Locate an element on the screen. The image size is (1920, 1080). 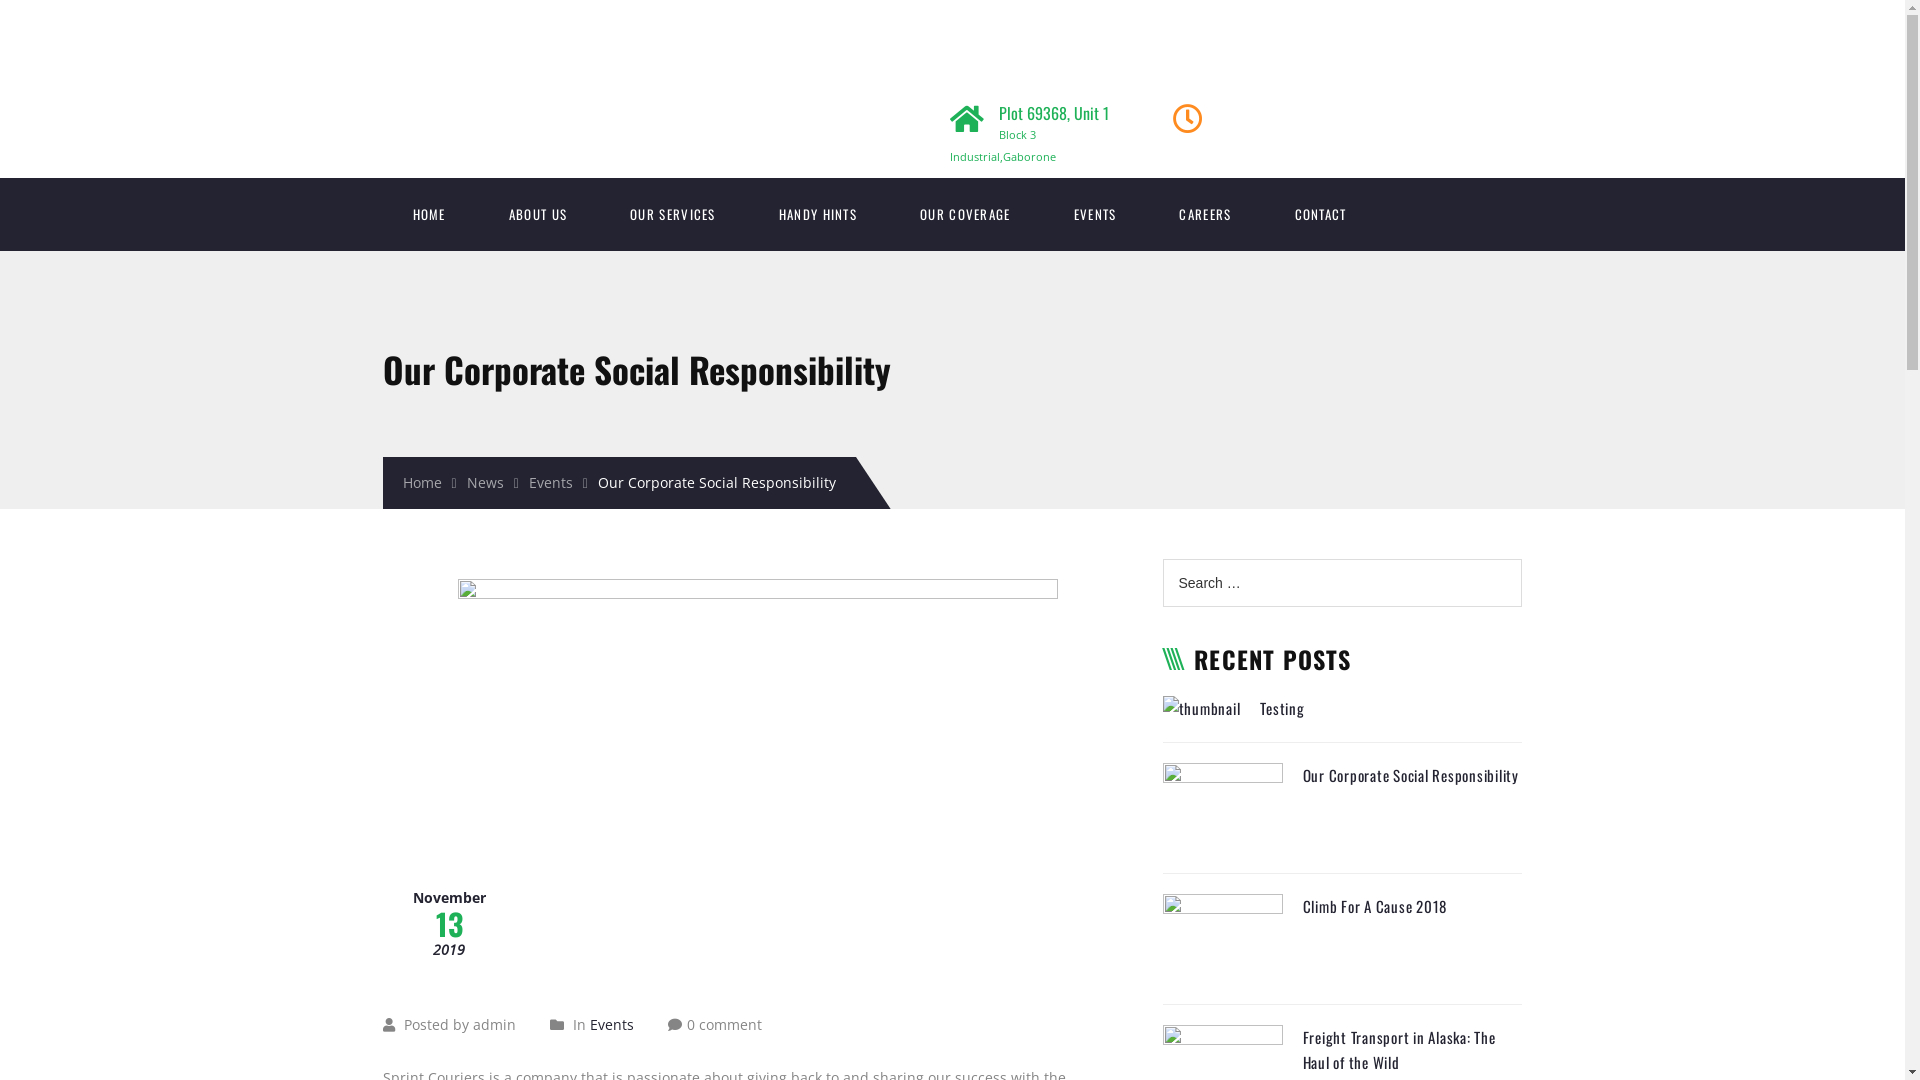
OUR SERVICES is located at coordinates (673, 214).